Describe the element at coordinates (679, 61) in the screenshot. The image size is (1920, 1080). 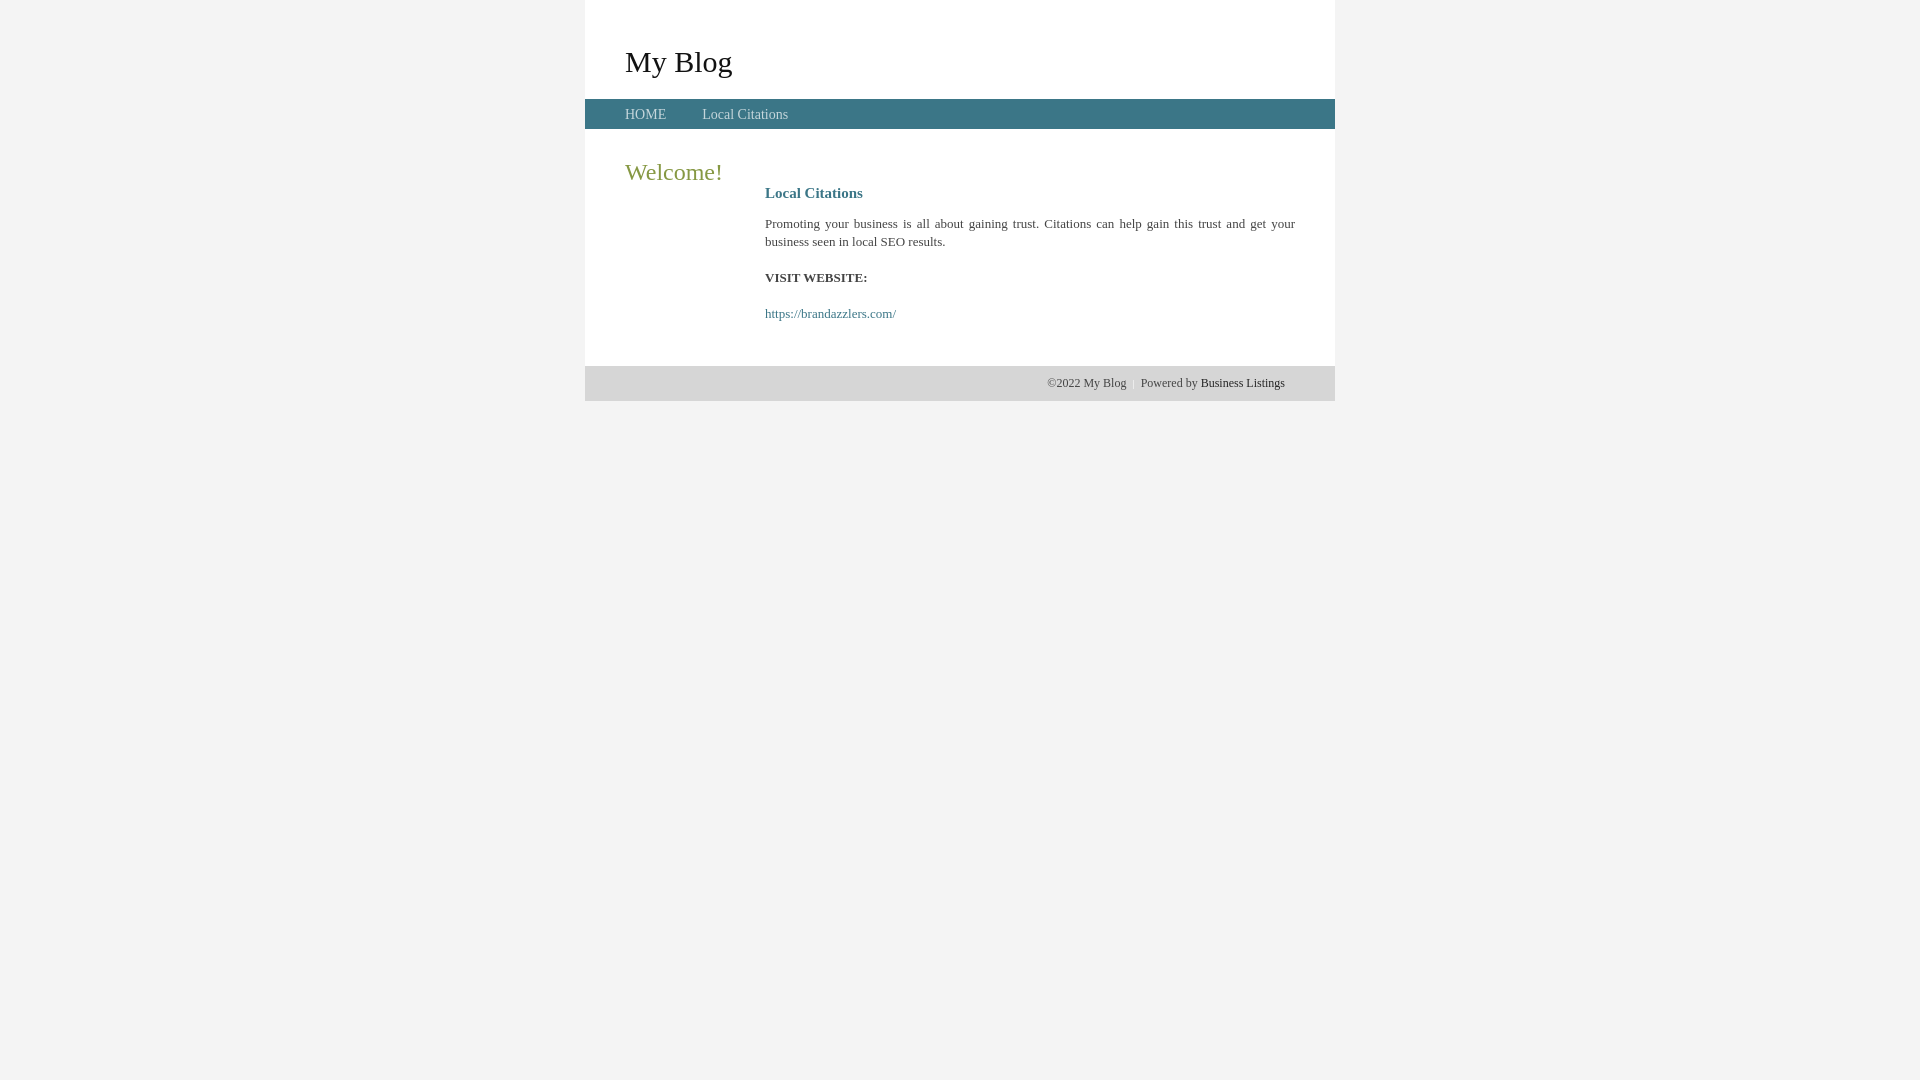
I see `My Blog` at that location.